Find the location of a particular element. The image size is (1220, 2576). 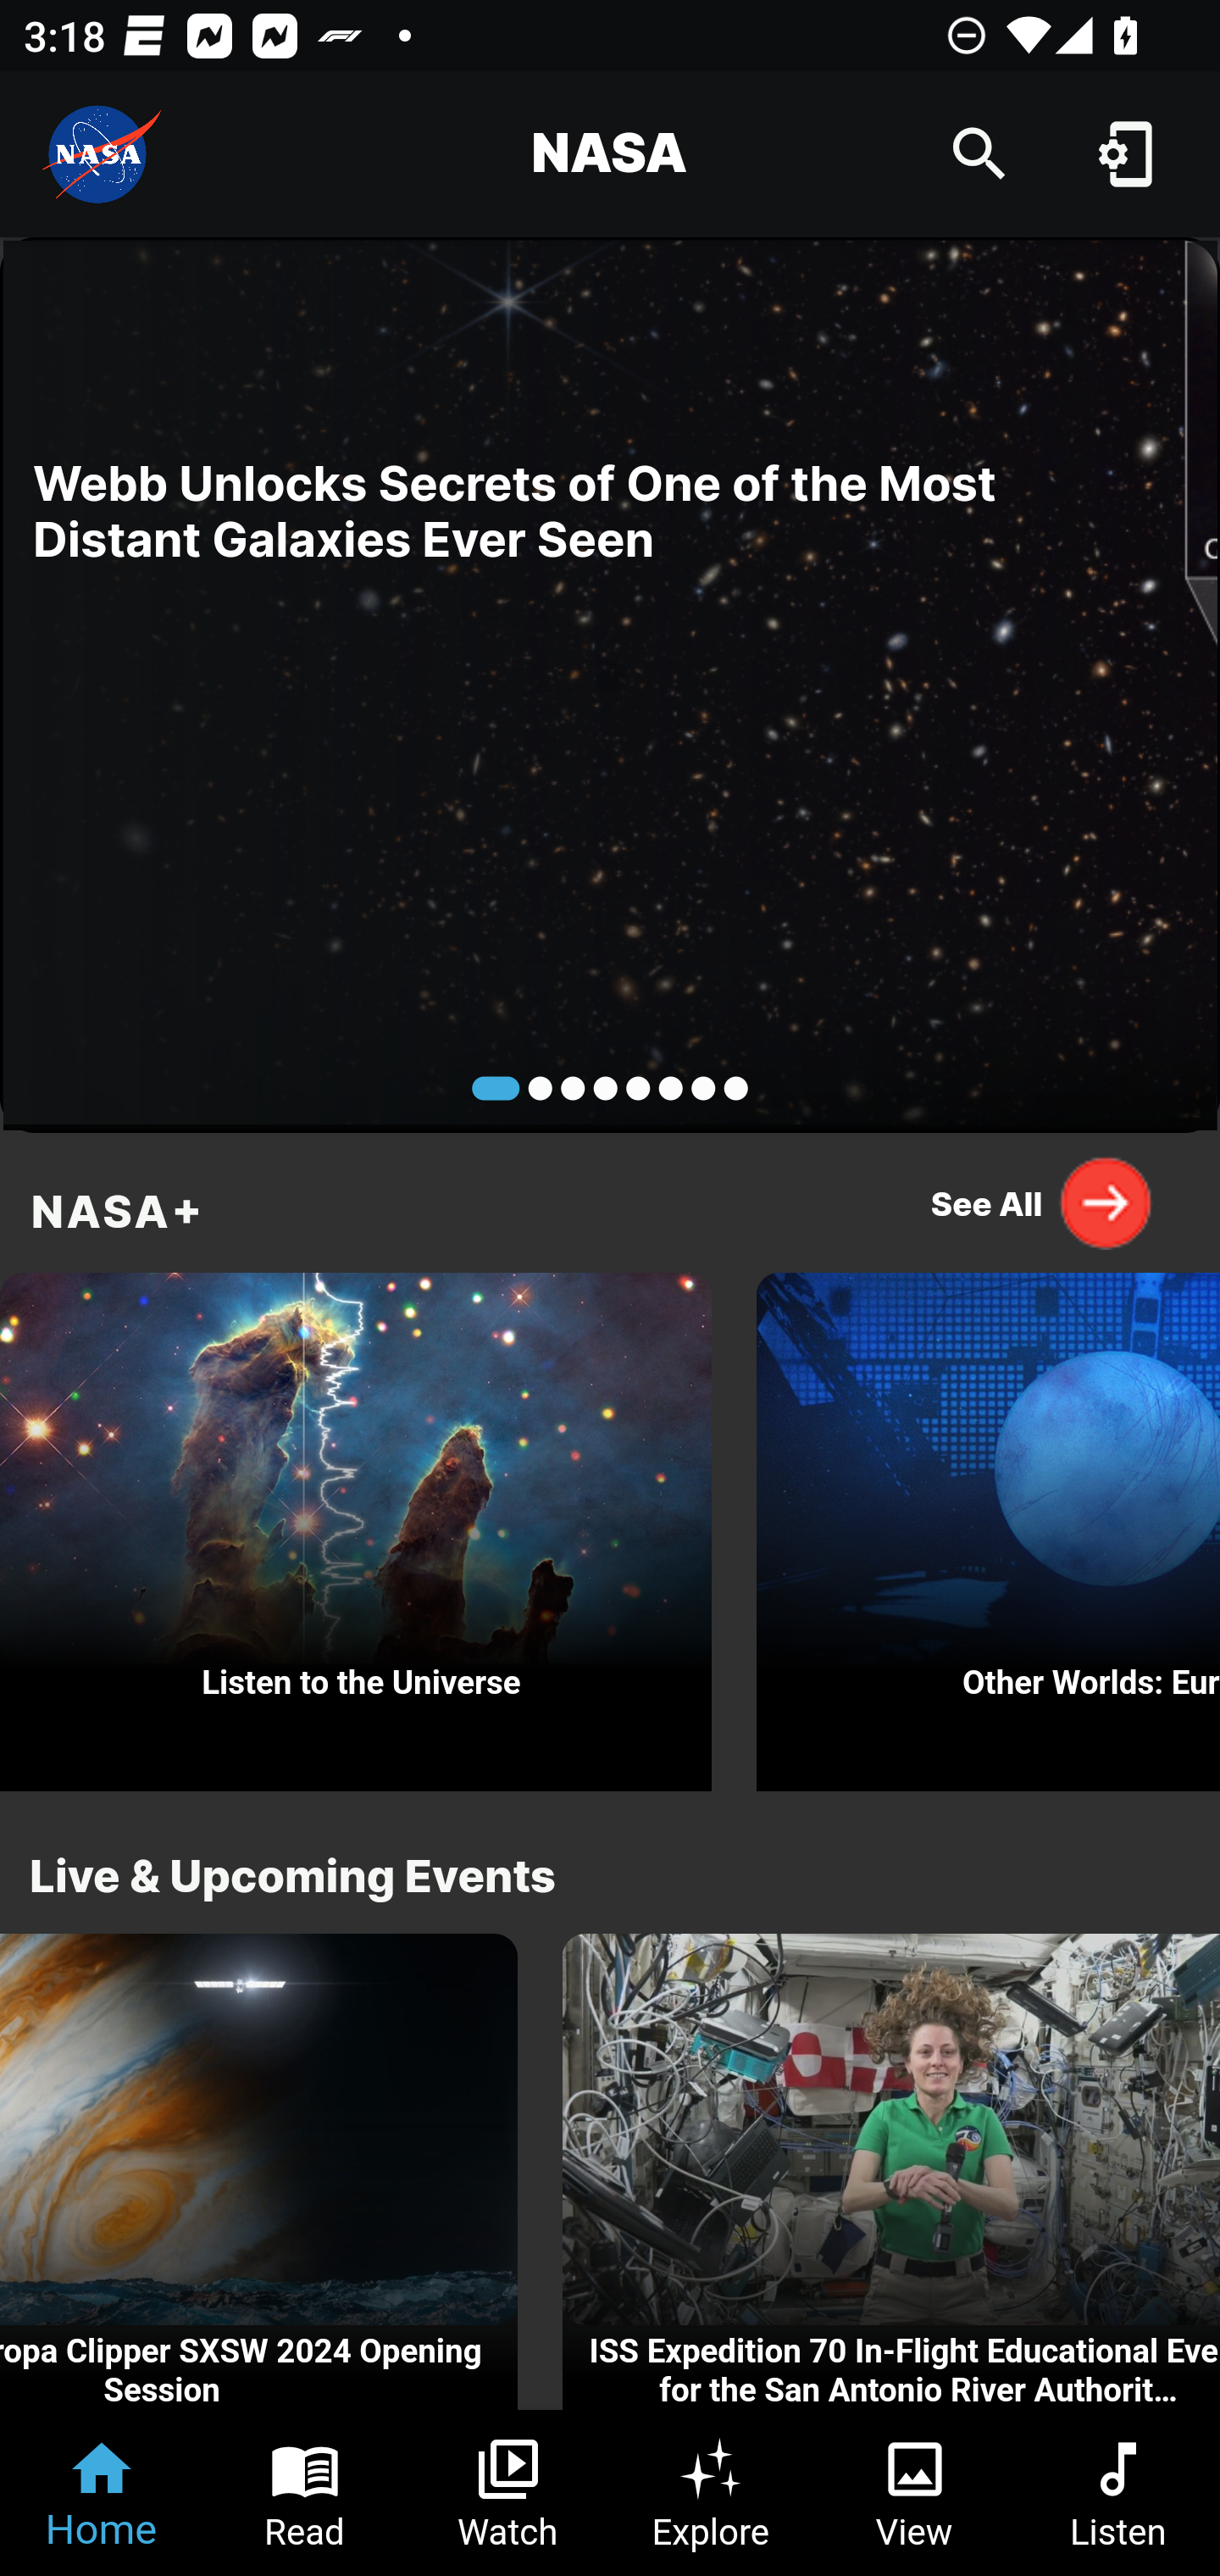

Listen to the Universe is located at coordinates (356, 1524).